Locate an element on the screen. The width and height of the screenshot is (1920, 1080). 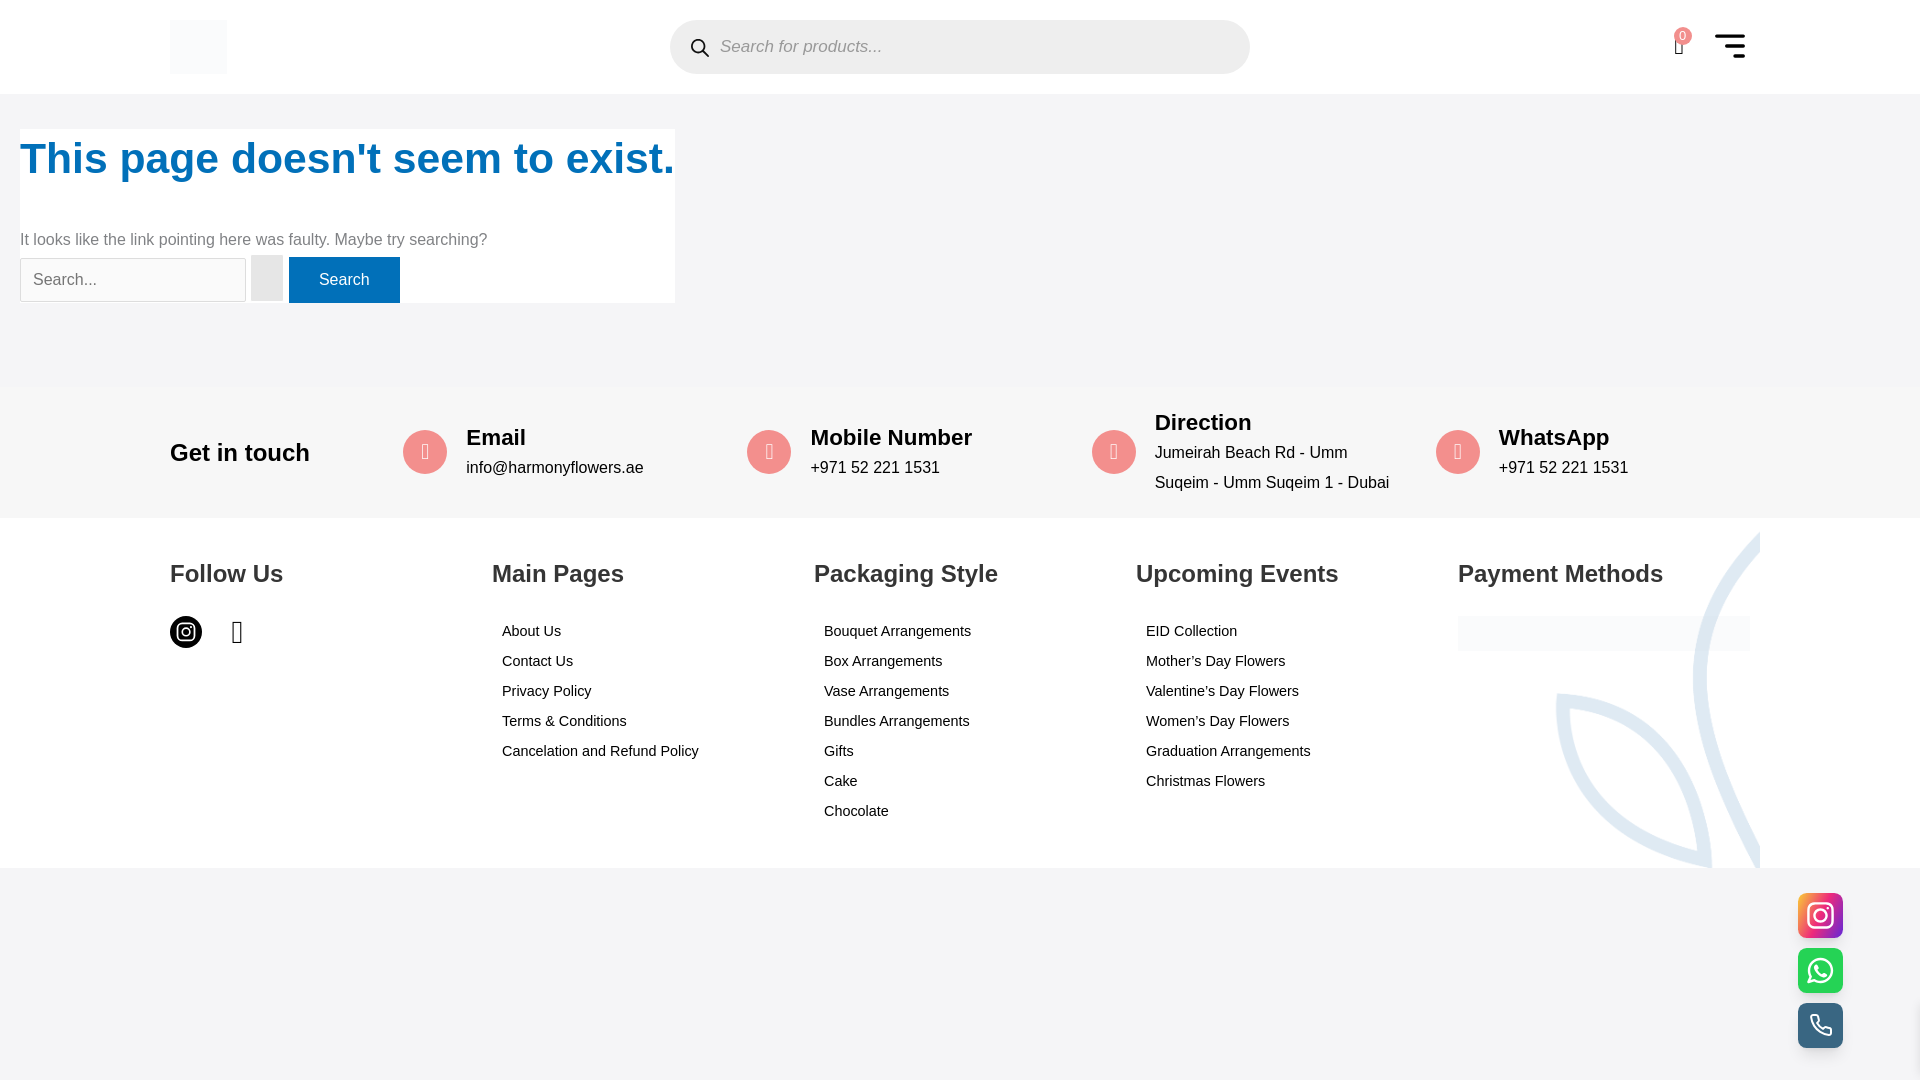
Mobile Number is located at coordinates (890, 438).